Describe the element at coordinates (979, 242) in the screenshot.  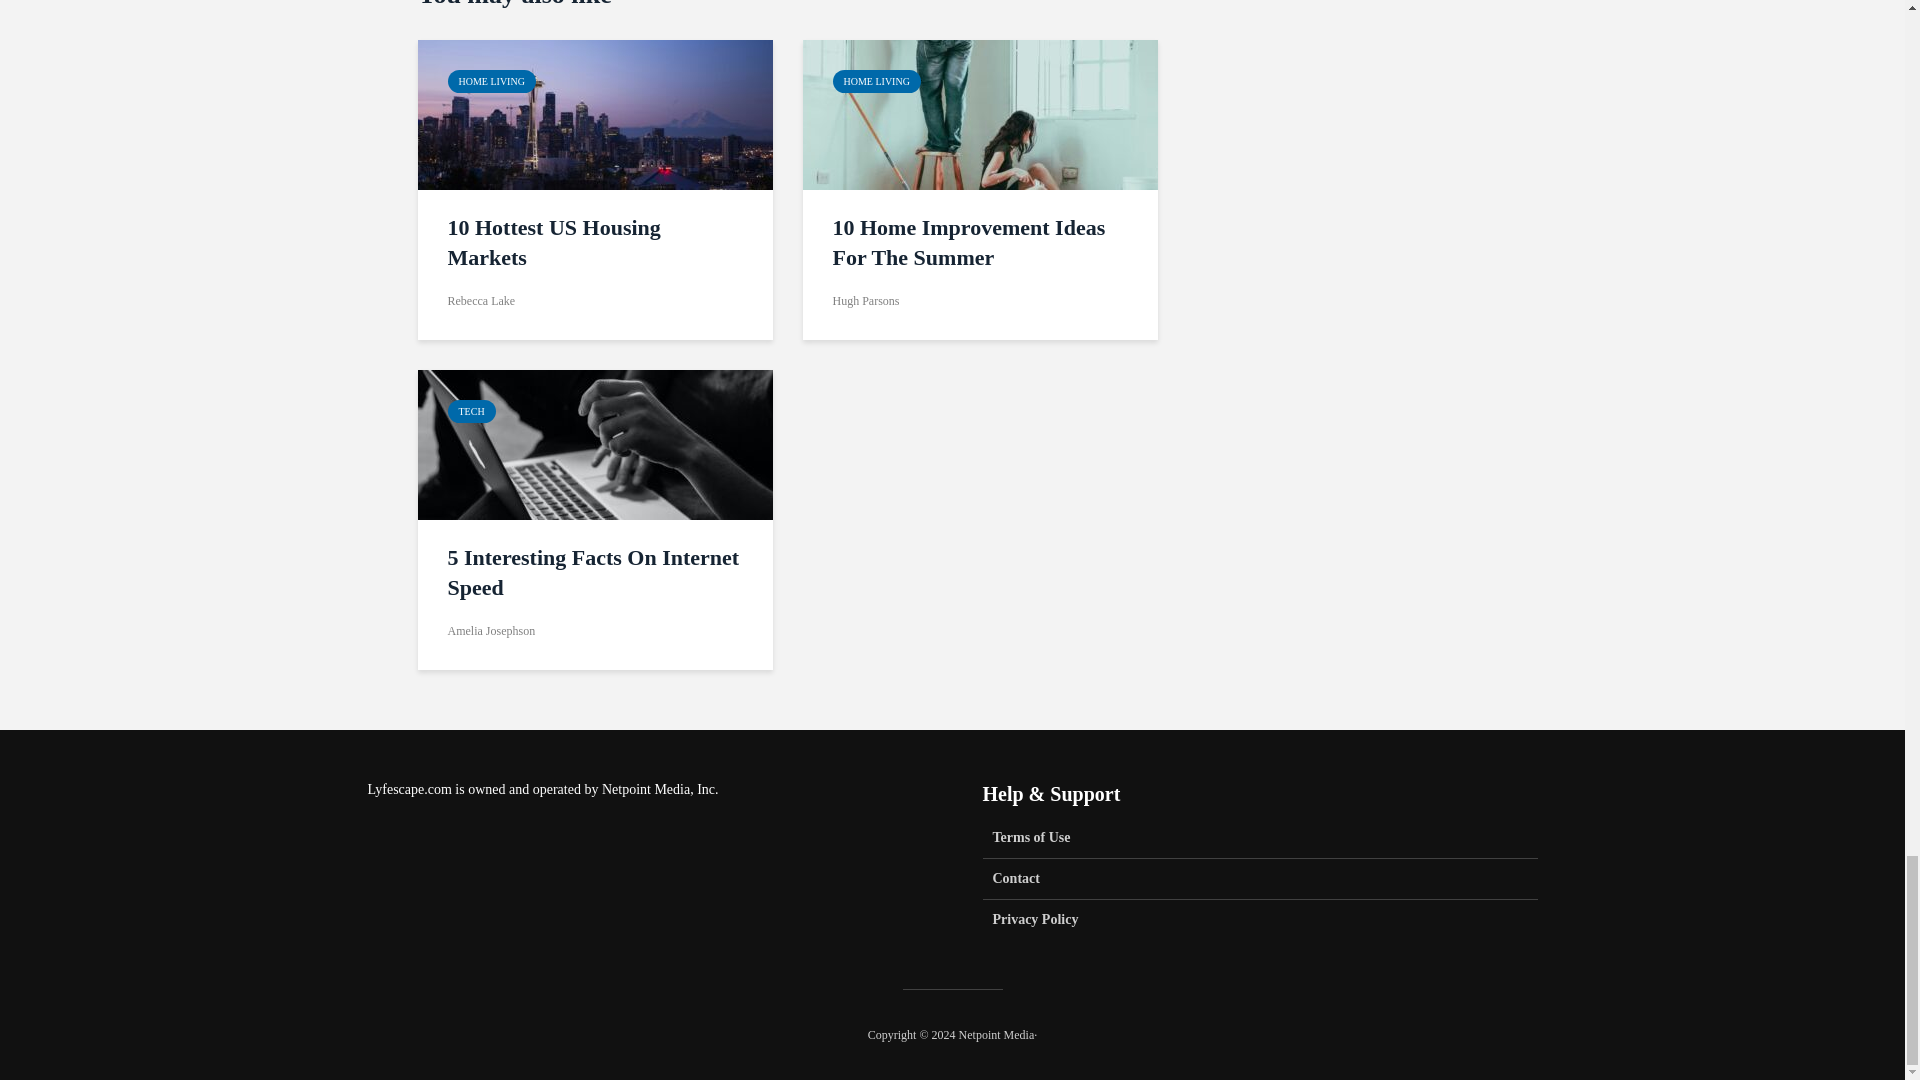
I see `10 Home Improvement Ideas For The Summer` at that location.